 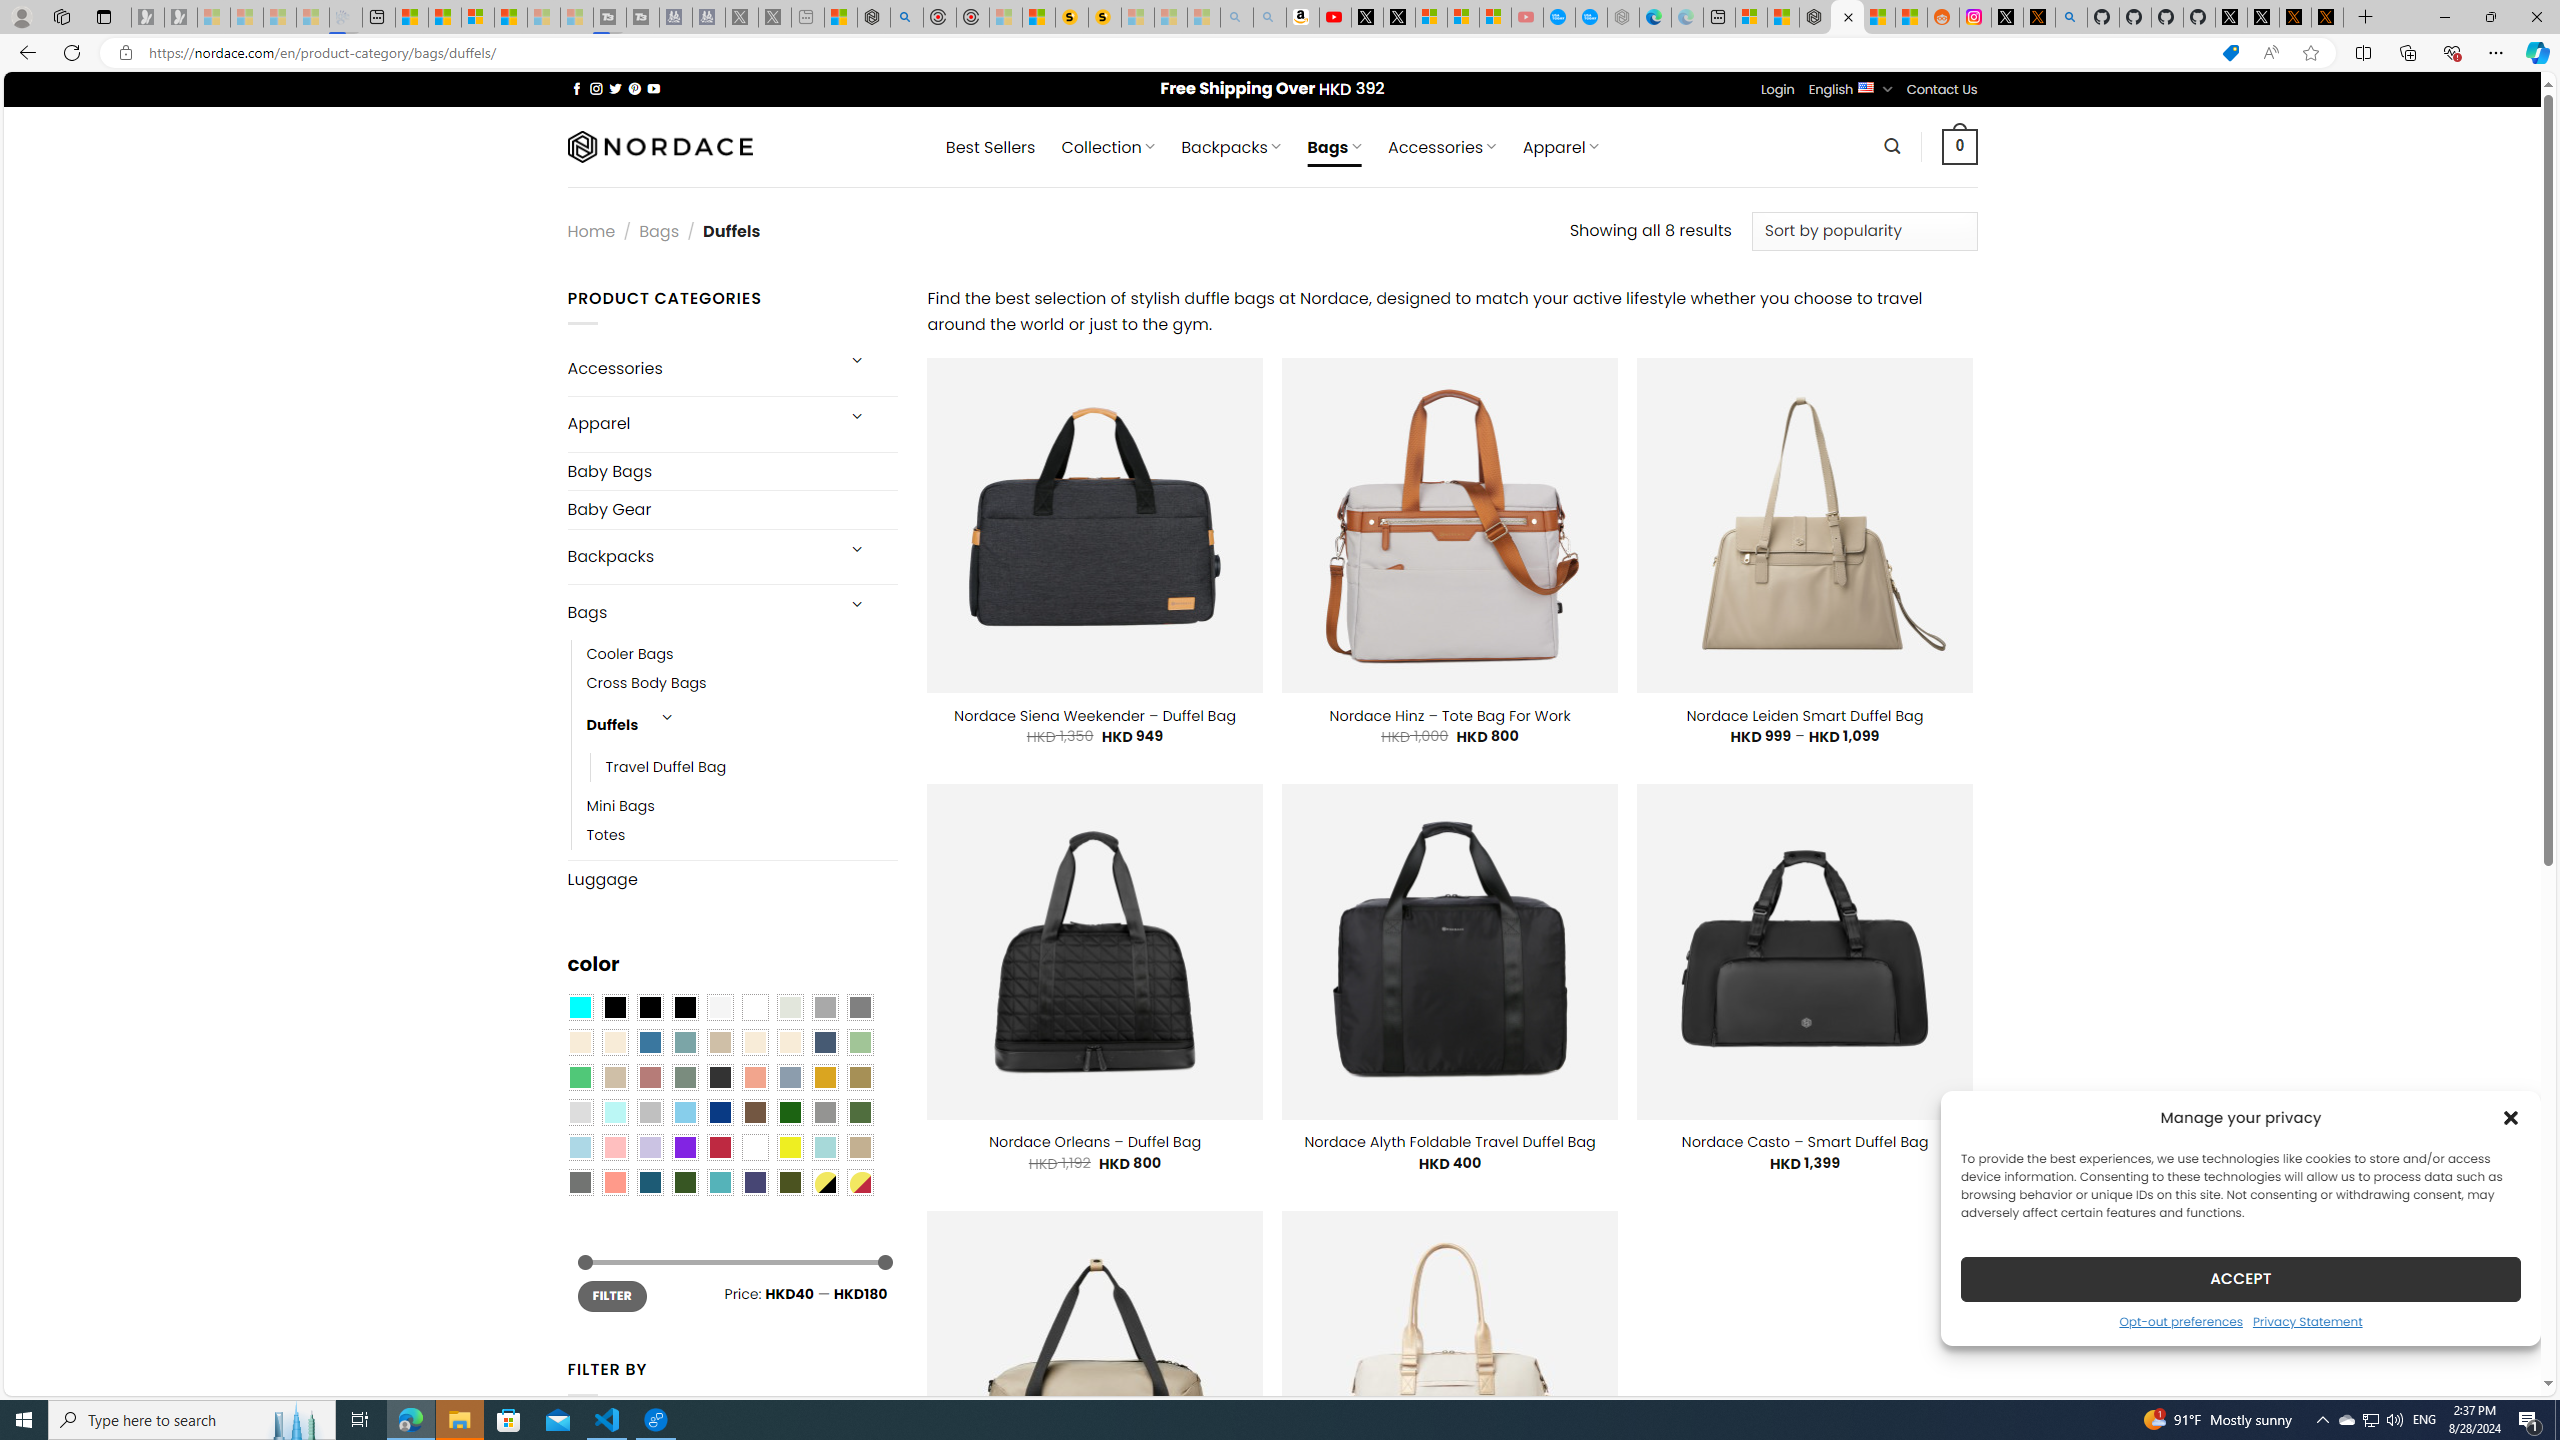 What do you see at coordinates (616, 88) in the screenshot?
I see `Follow on Twitter` at bounding box center [616, 88].